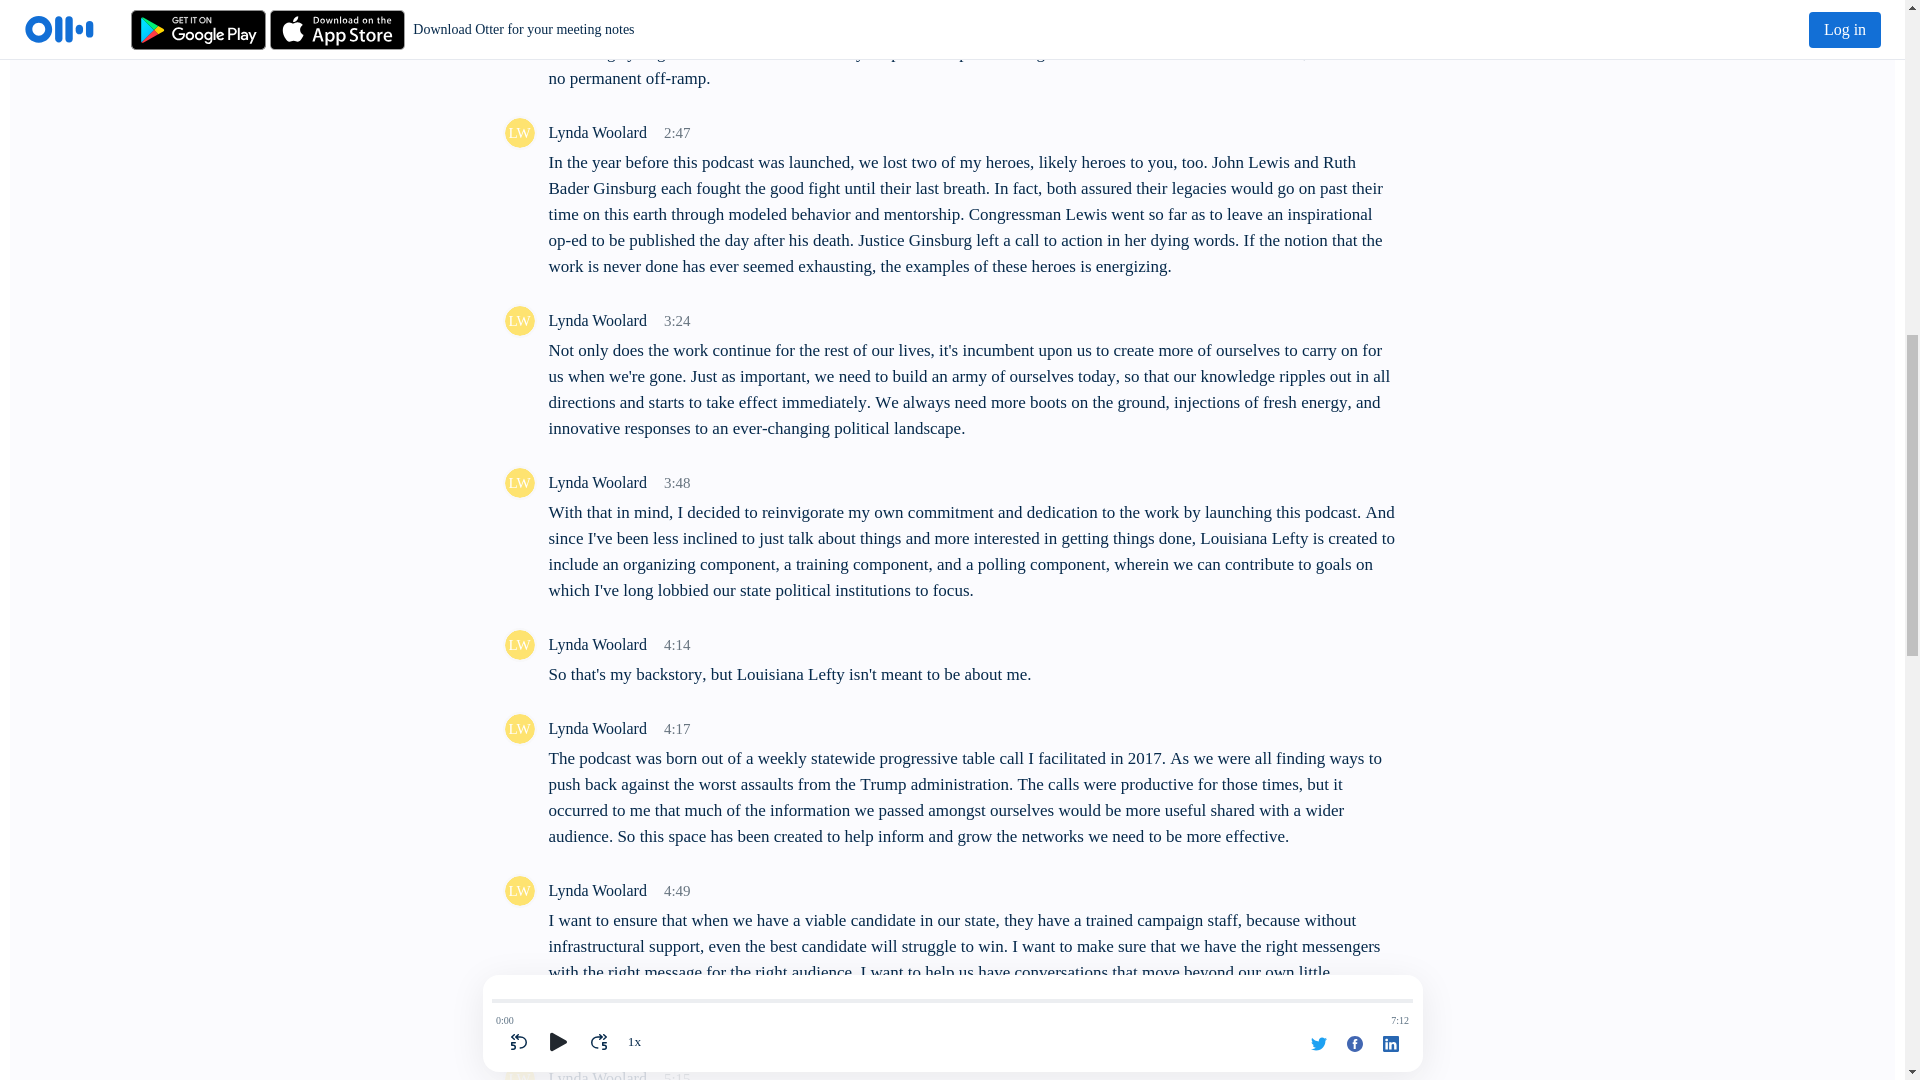 Image resolution: width=1920 pixels, height=1080 pixels. What do you see at coordinates (518, 320) in the screenshot?
I see `Lynda Woolard` at bounding box center [518, 320].